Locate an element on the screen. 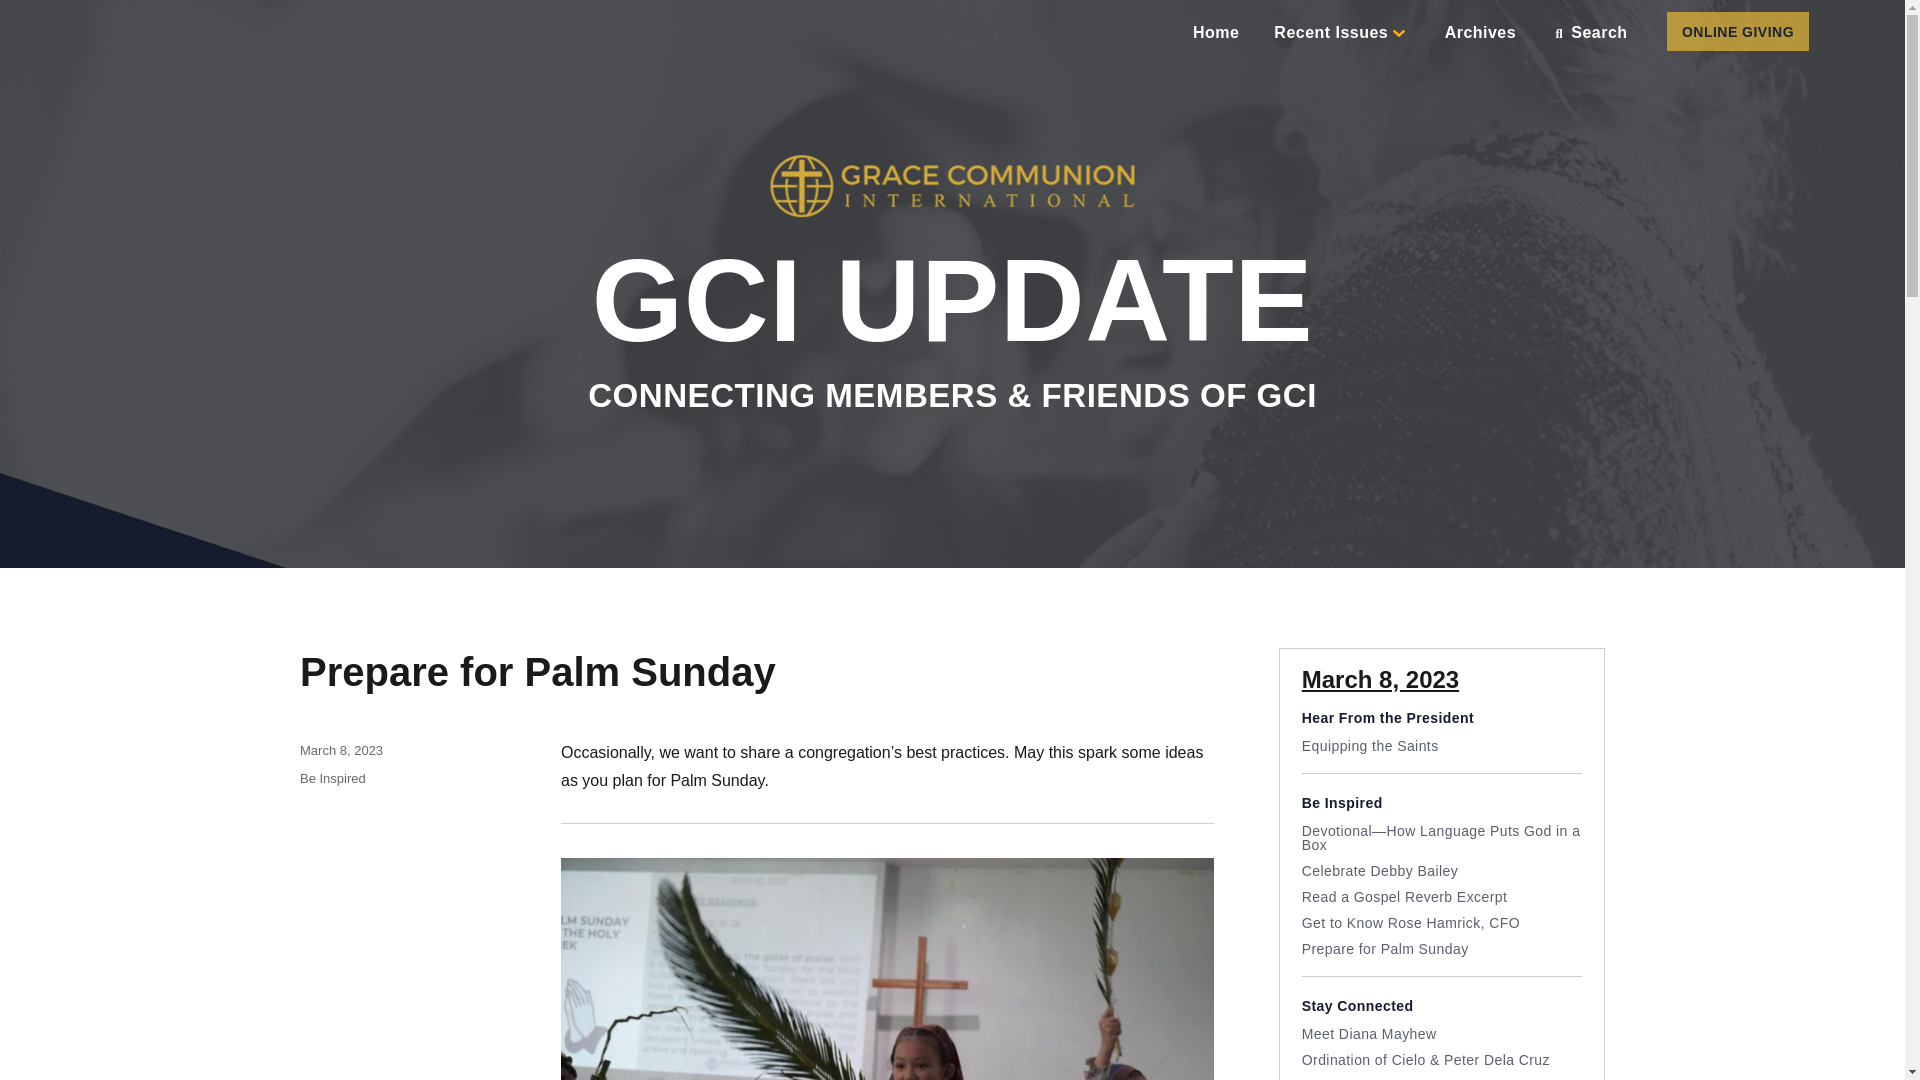 The height and width of the screenshot is (1080, 1920). Search is located at coordinates (1592, 32).